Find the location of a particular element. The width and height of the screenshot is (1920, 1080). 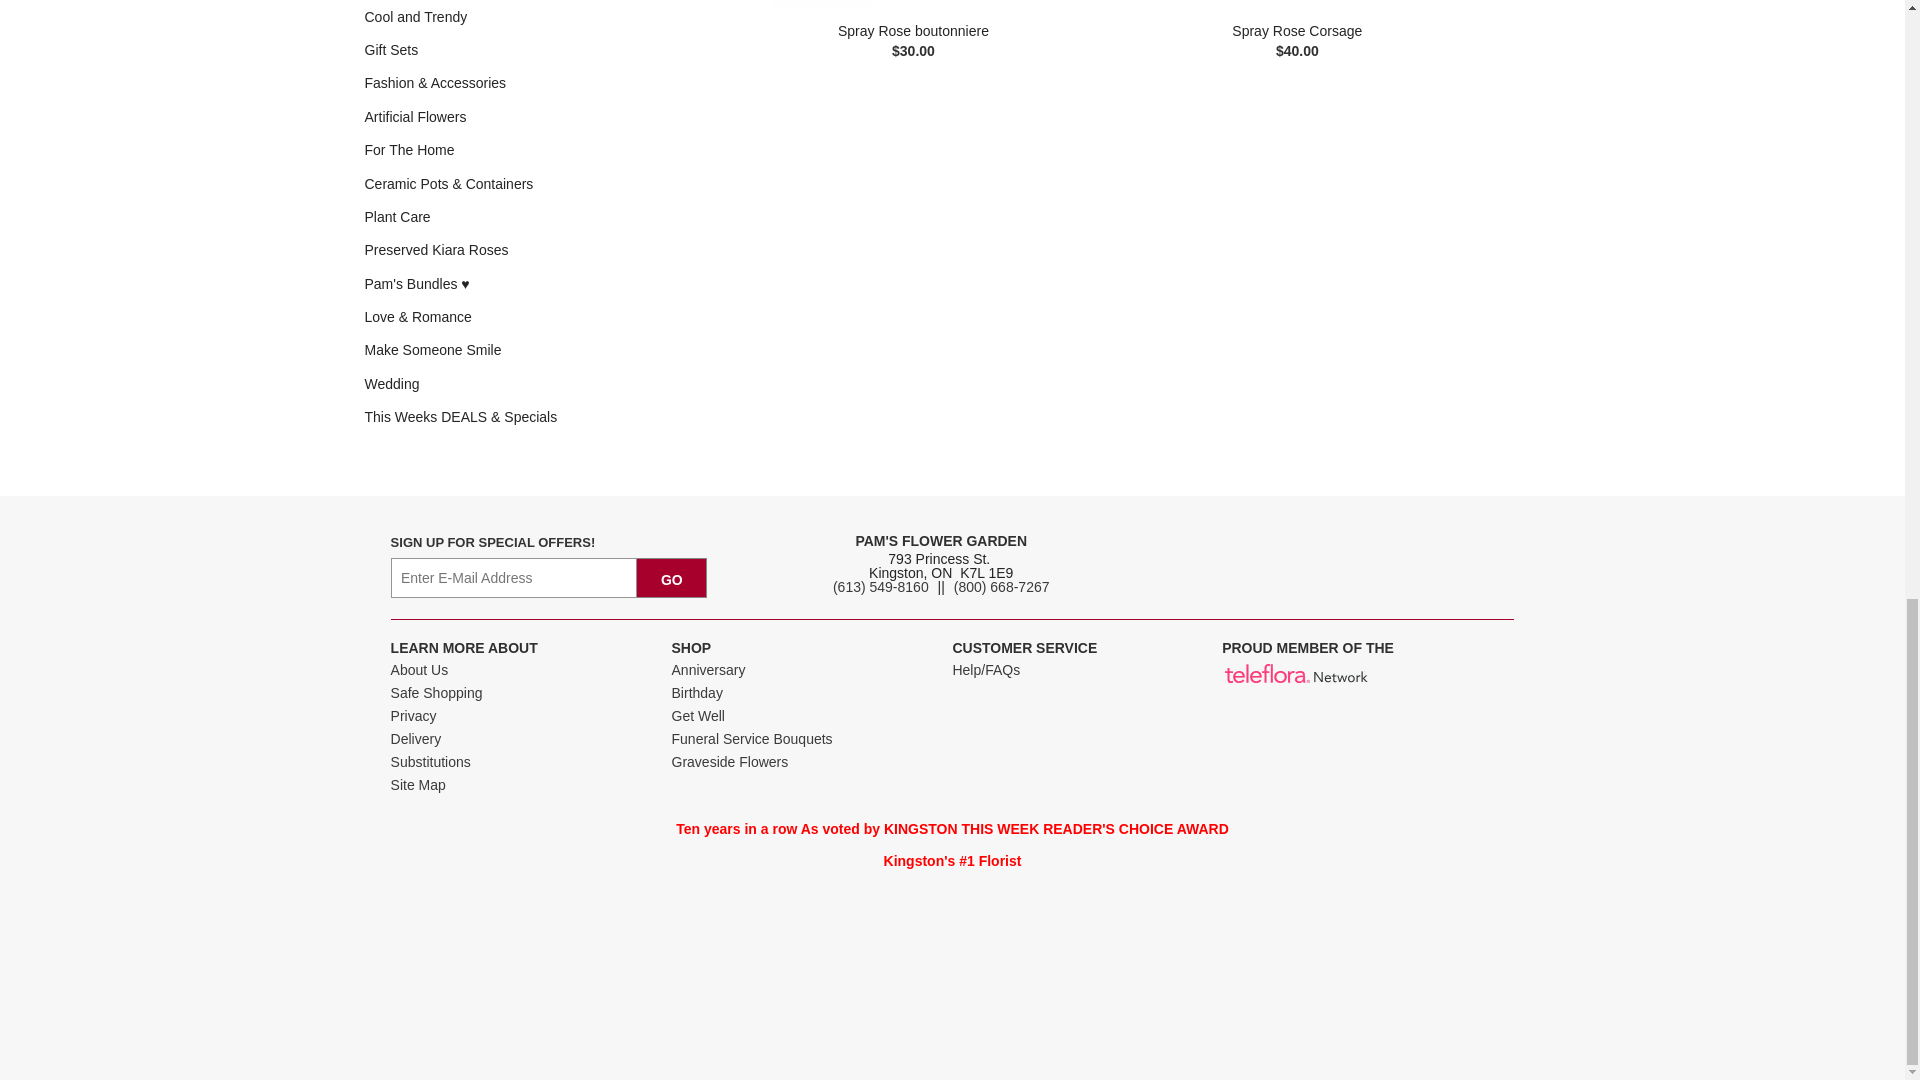

go is located at coordinates (672, 578).